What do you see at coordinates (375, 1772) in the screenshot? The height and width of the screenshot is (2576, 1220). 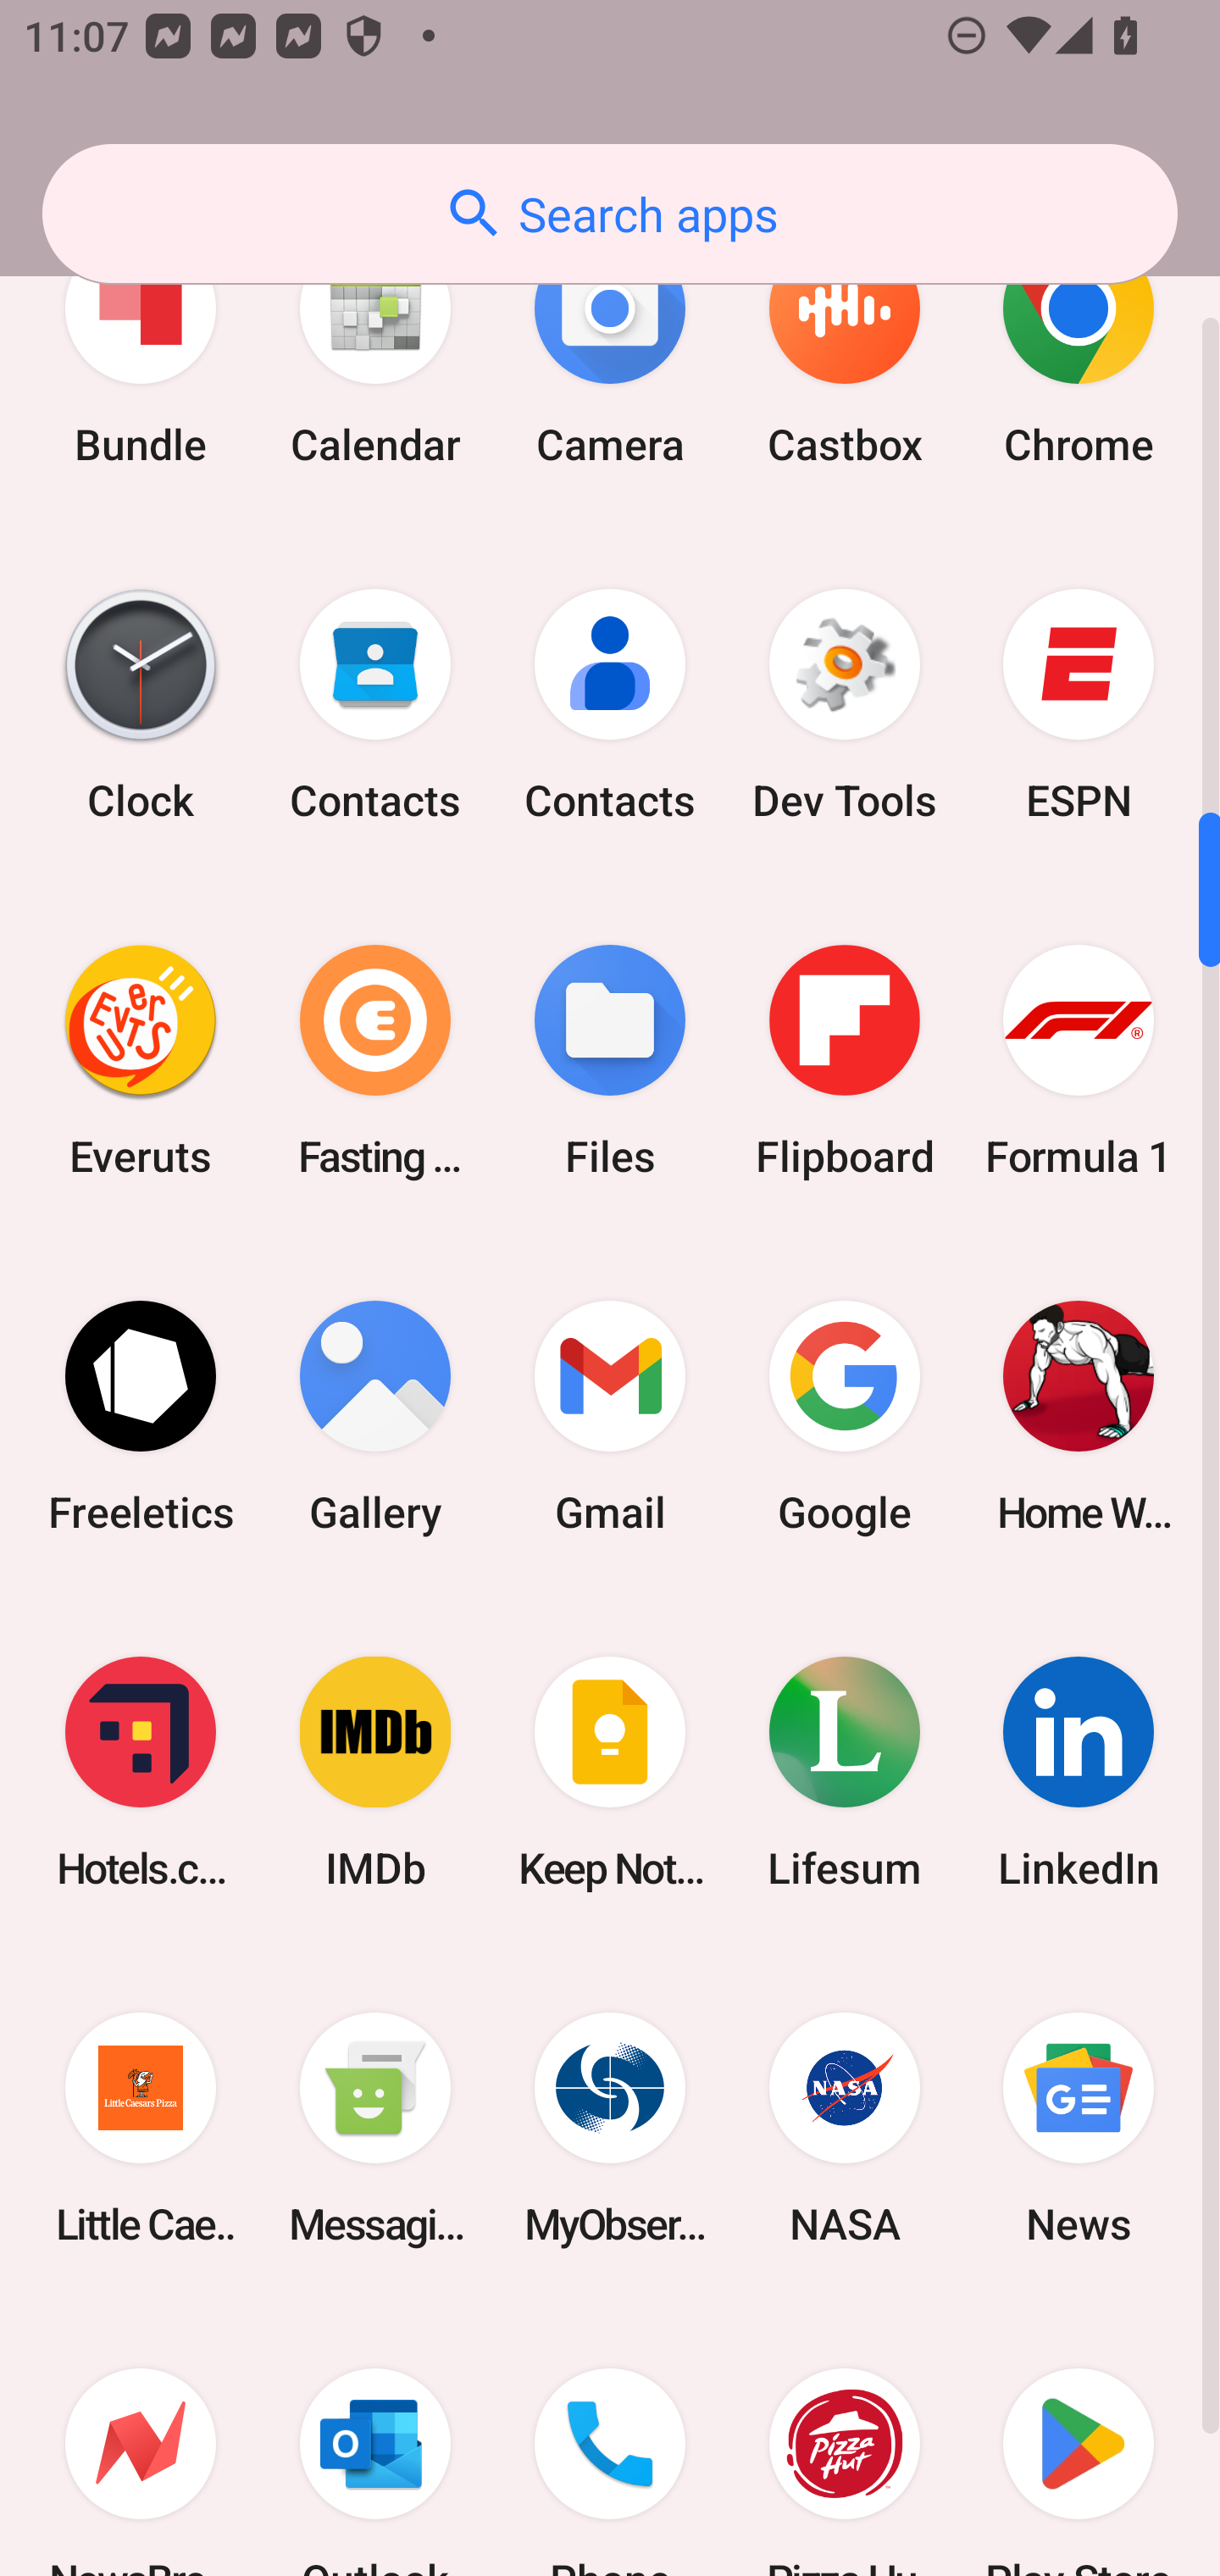 I see `IMDb` at bounding box center [375, 1772].